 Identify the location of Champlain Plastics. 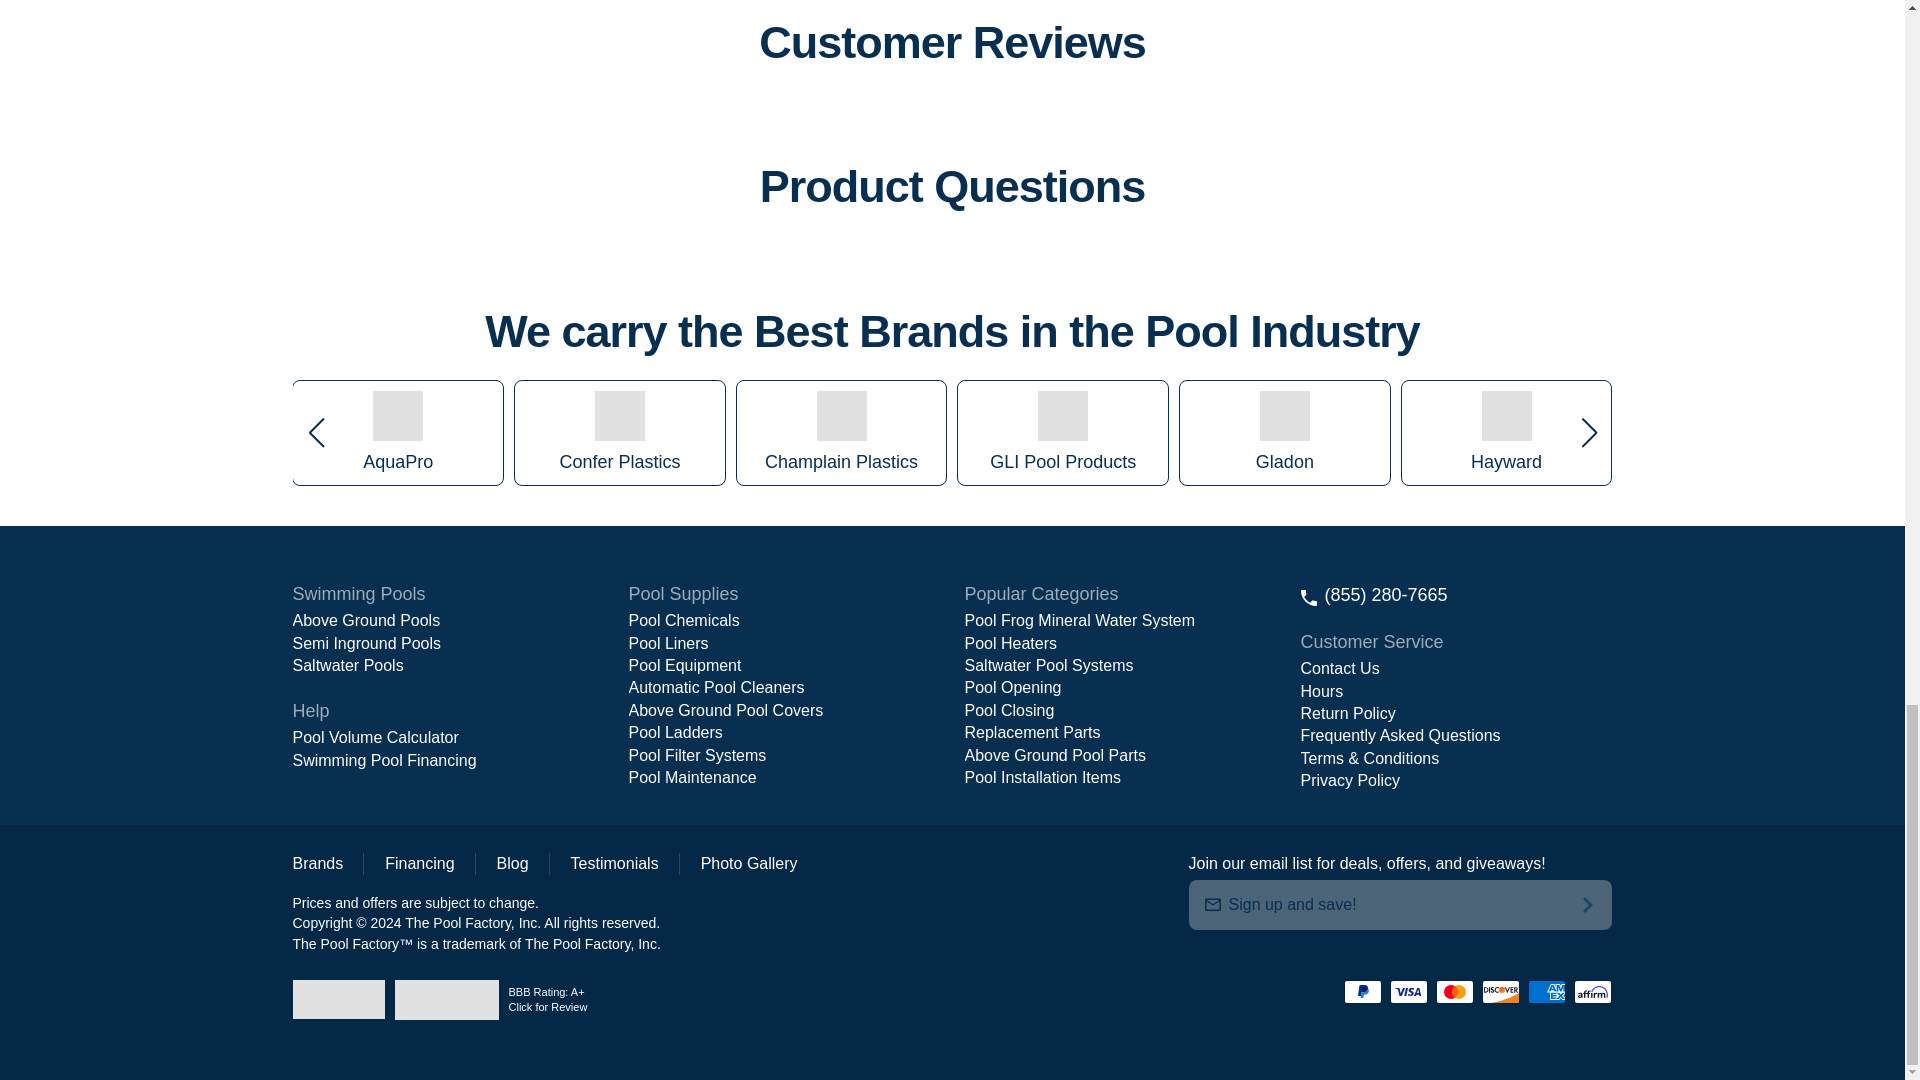
(842, 415).